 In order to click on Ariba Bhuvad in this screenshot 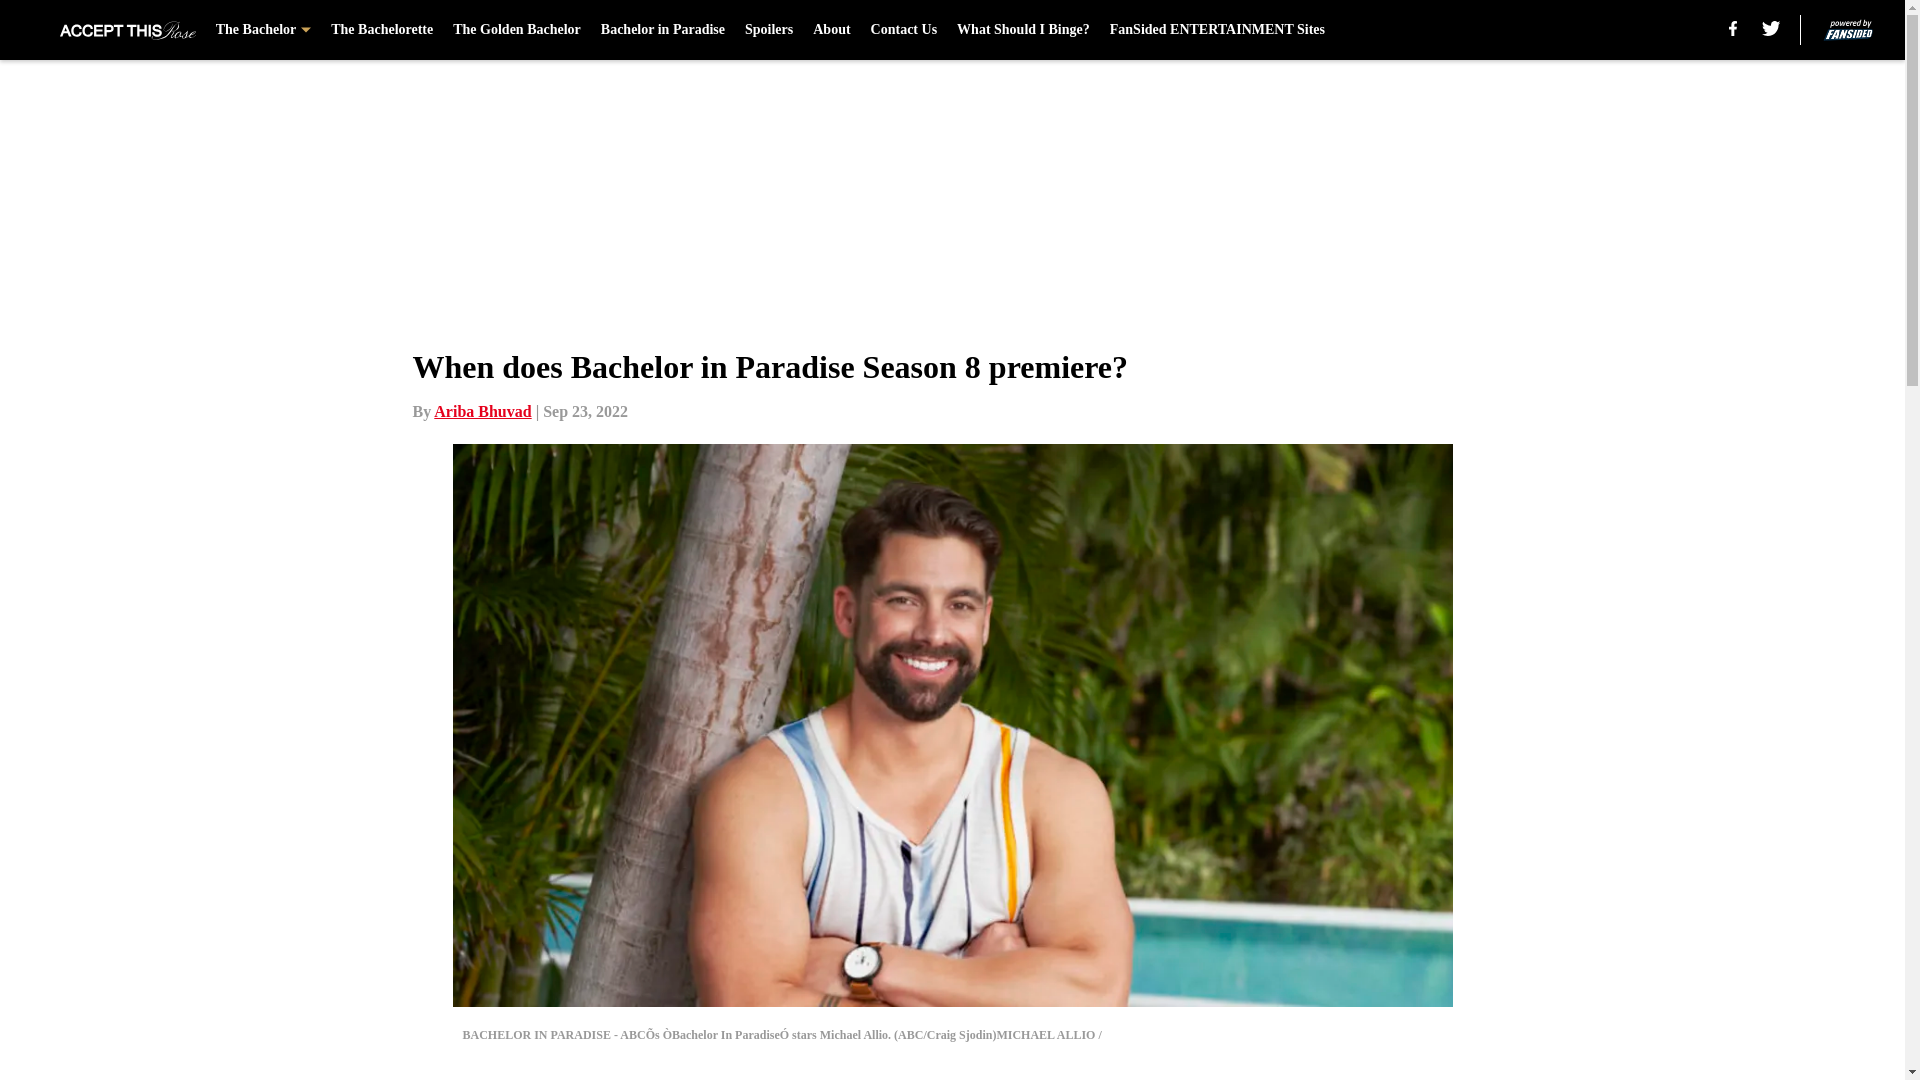, I will do `click(482, 411)`.